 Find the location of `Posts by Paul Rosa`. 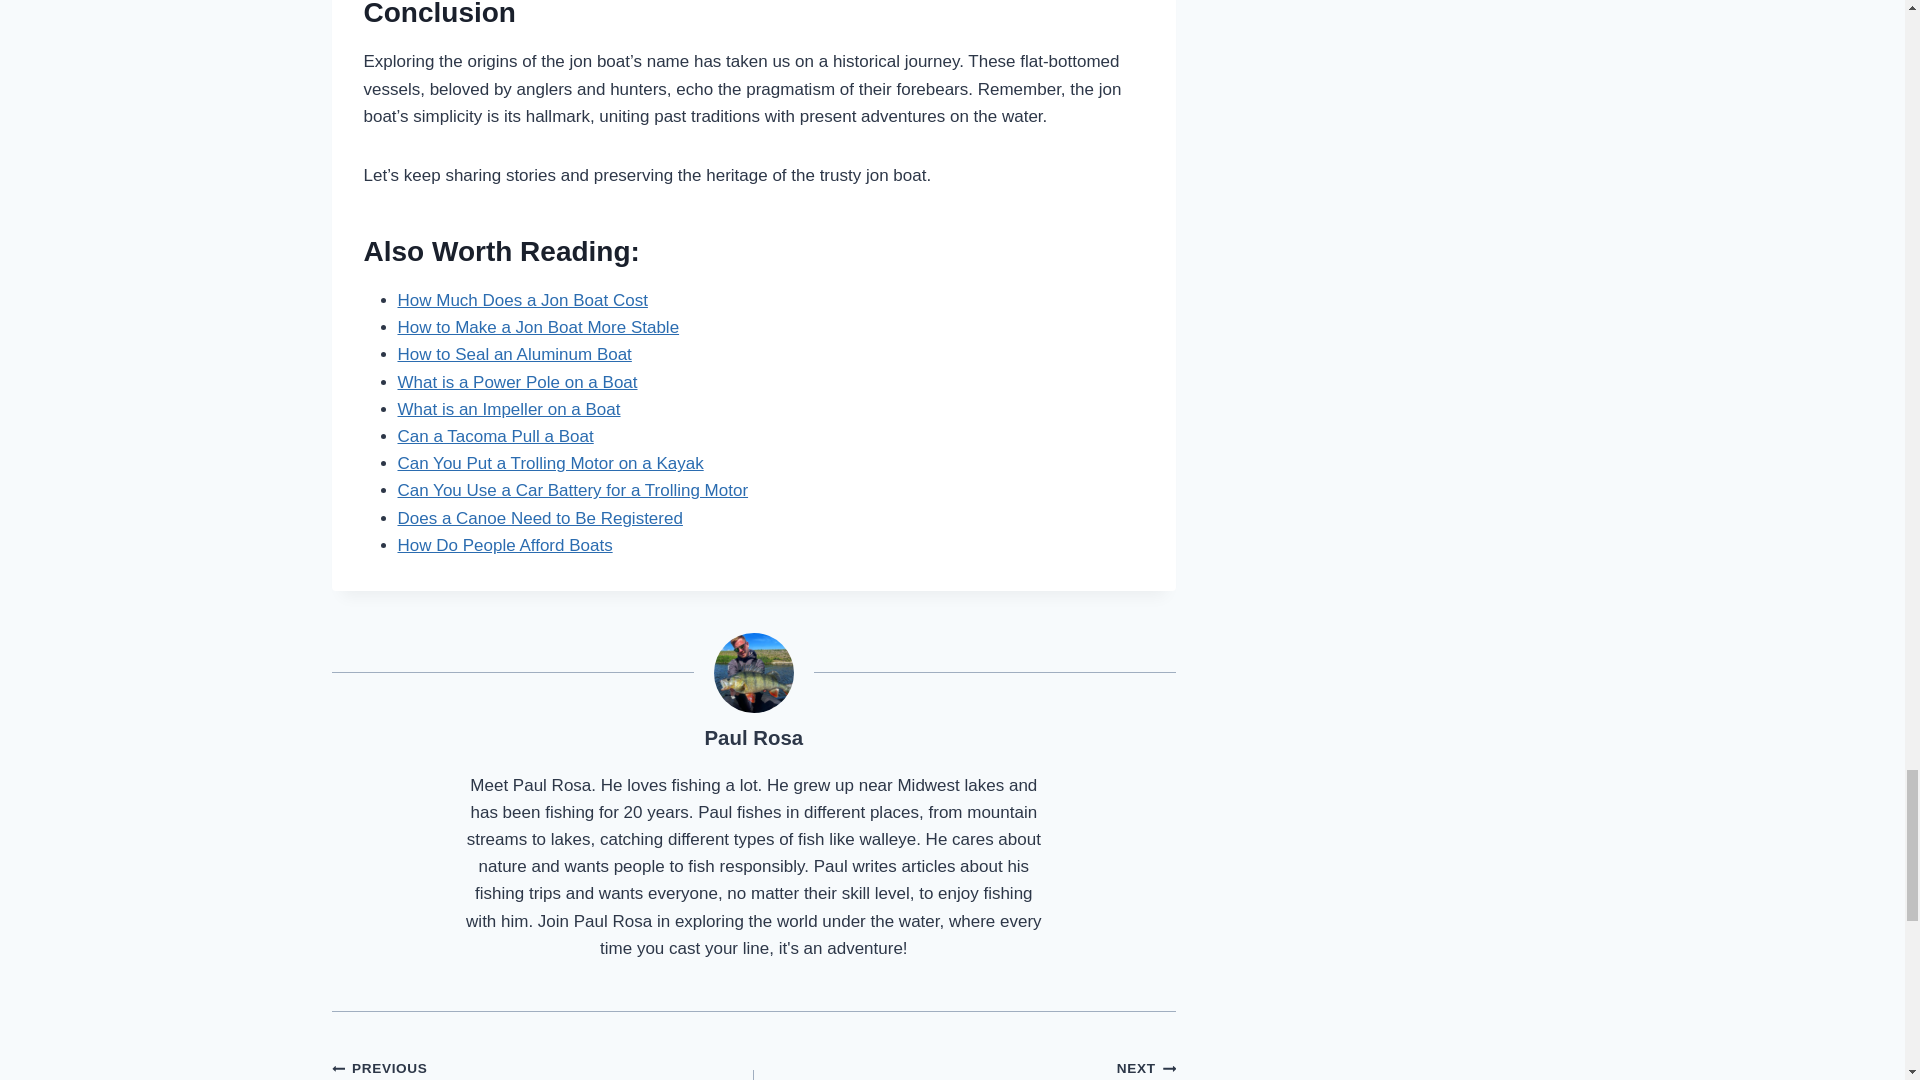

Posts by Paul Rosa is located at coordinates (754, 738).